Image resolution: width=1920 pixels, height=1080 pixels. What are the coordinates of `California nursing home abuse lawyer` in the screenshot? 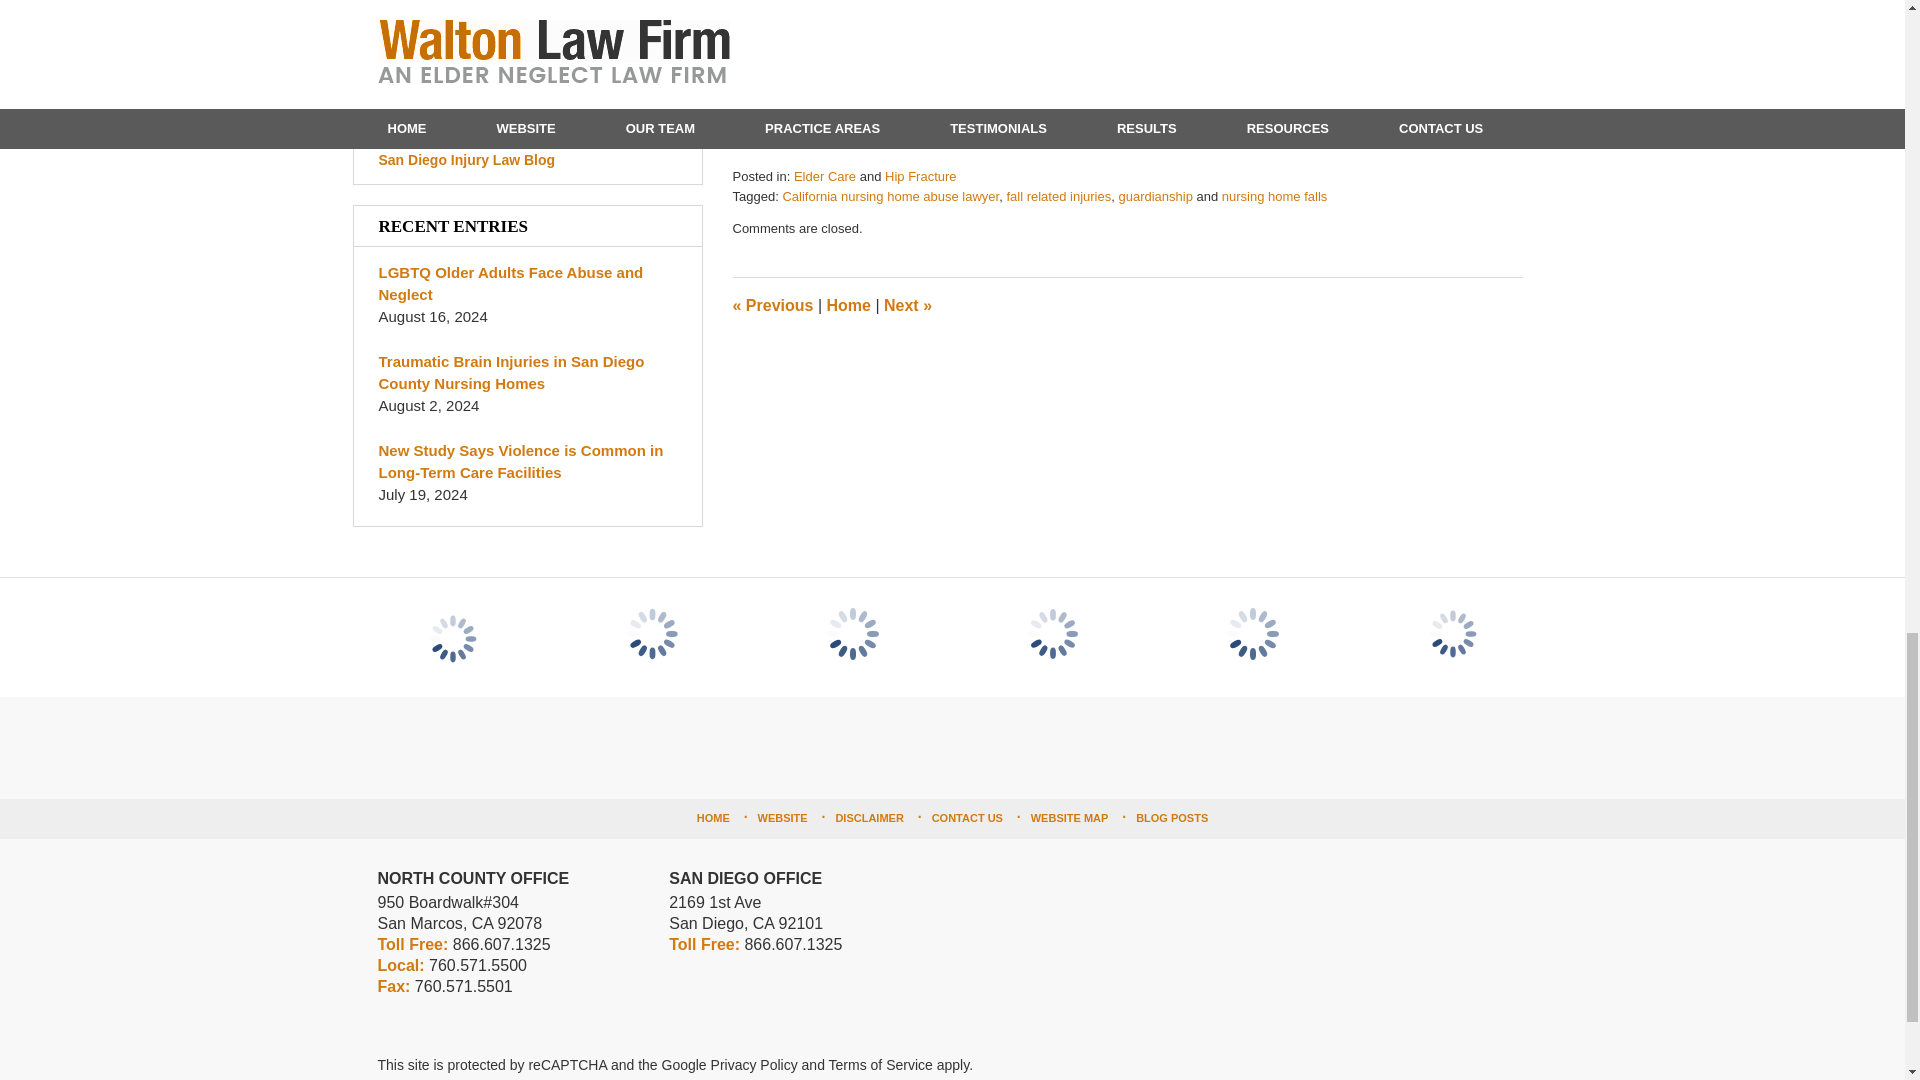 It's located at (890, 196).